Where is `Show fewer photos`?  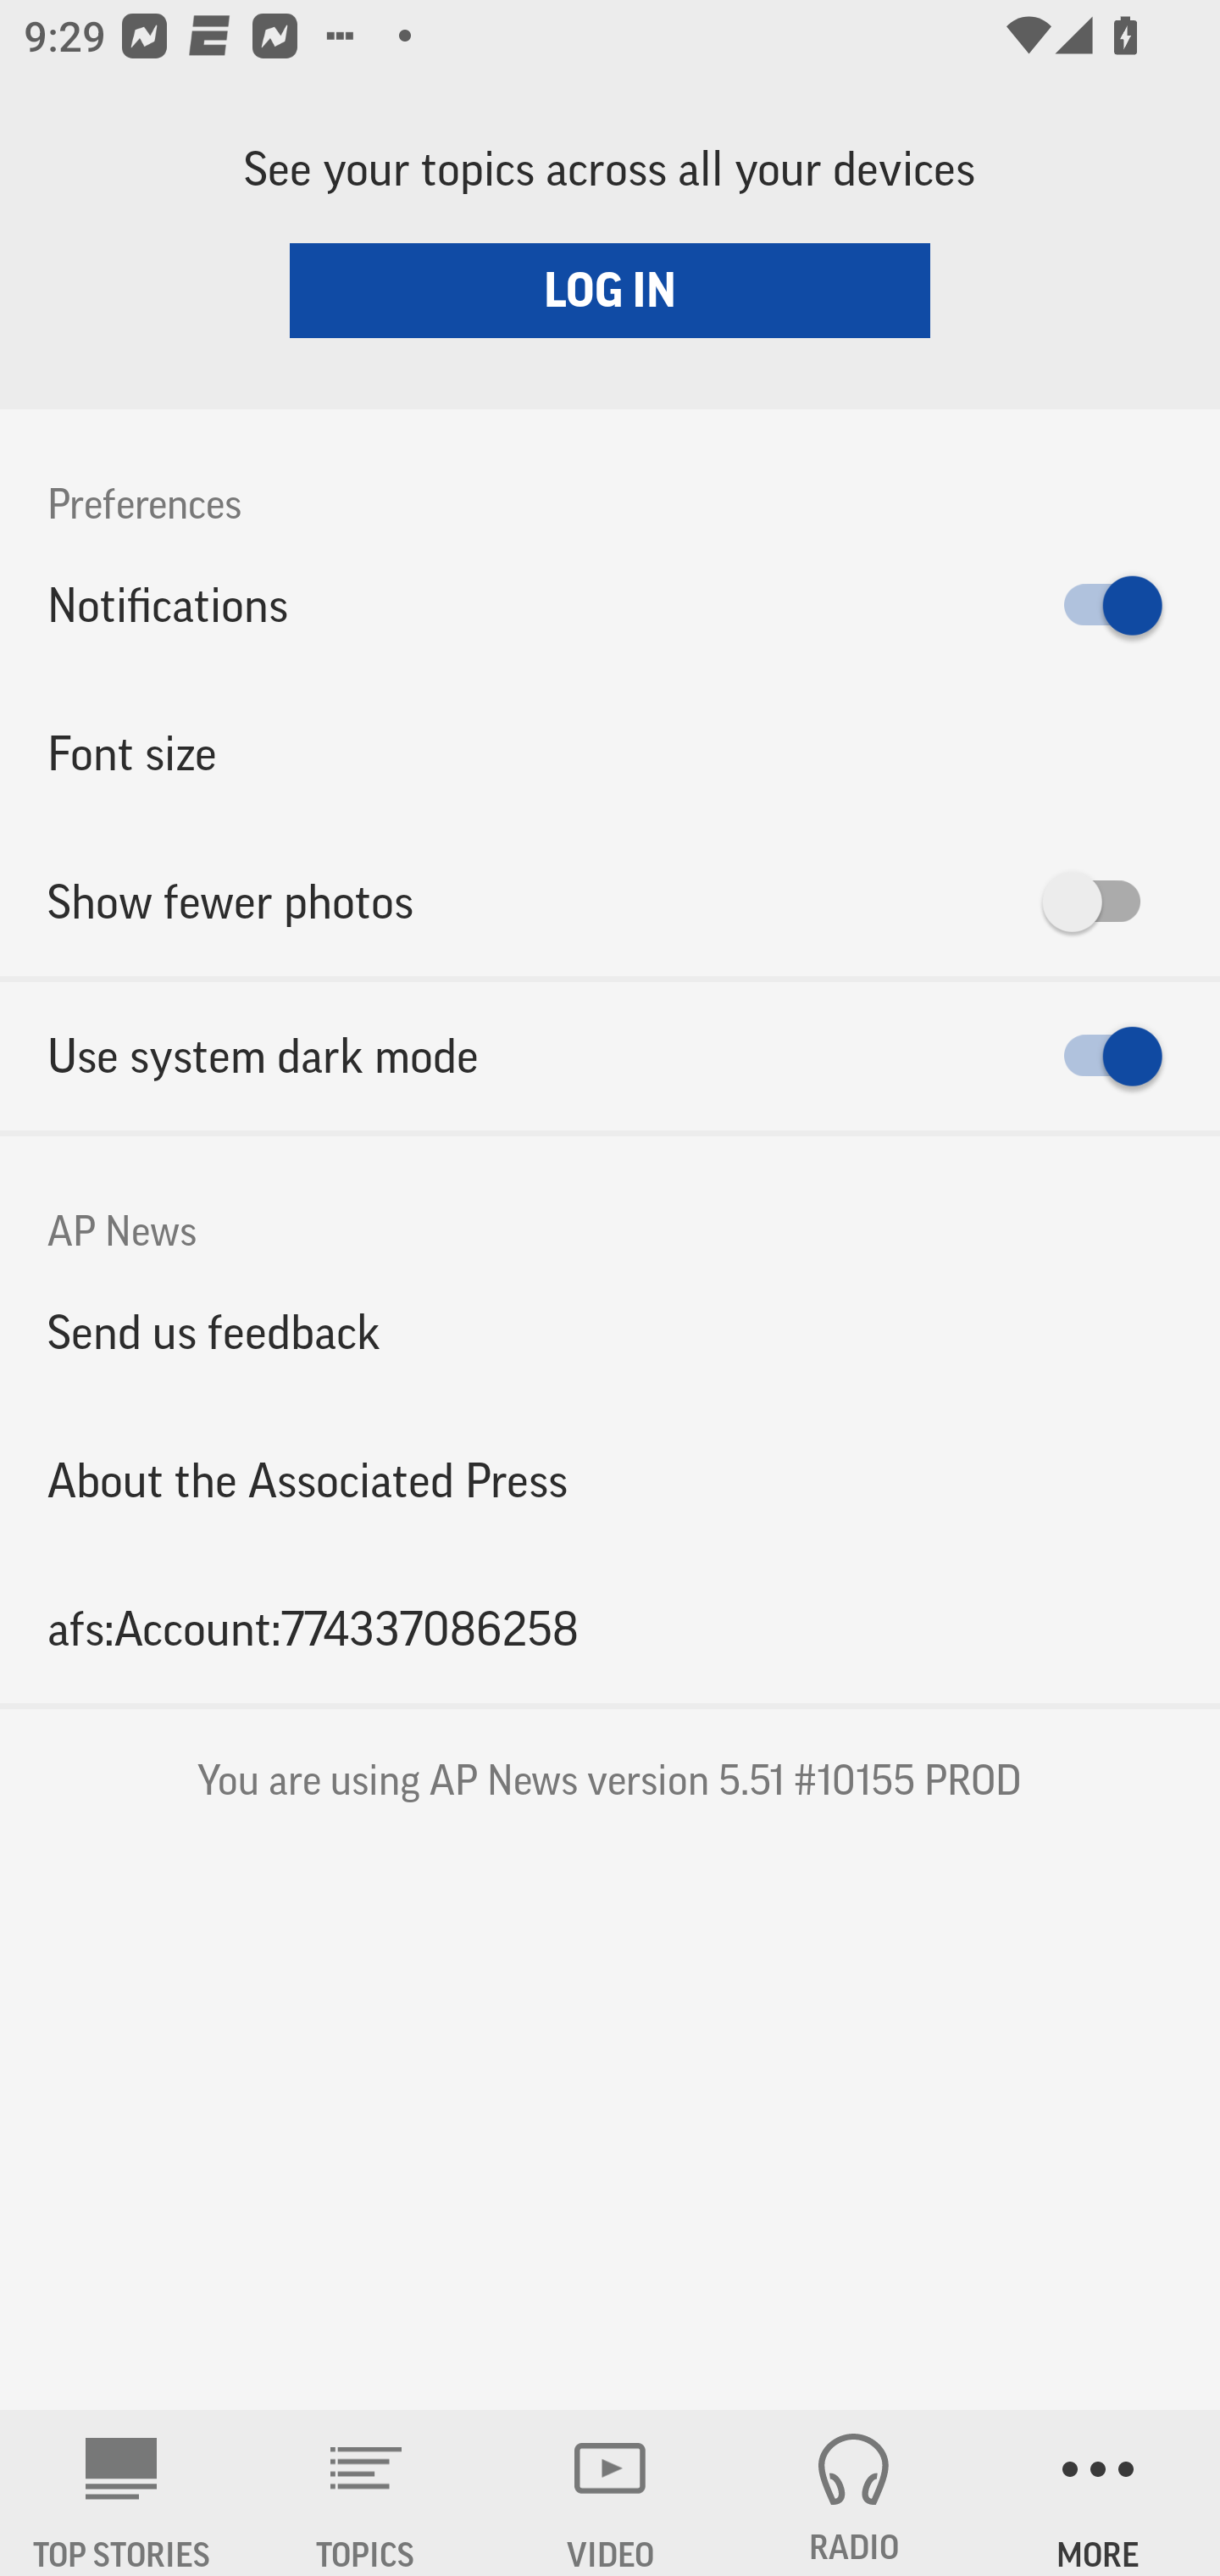
Show fewer photos is located at coordinates (610, 902).